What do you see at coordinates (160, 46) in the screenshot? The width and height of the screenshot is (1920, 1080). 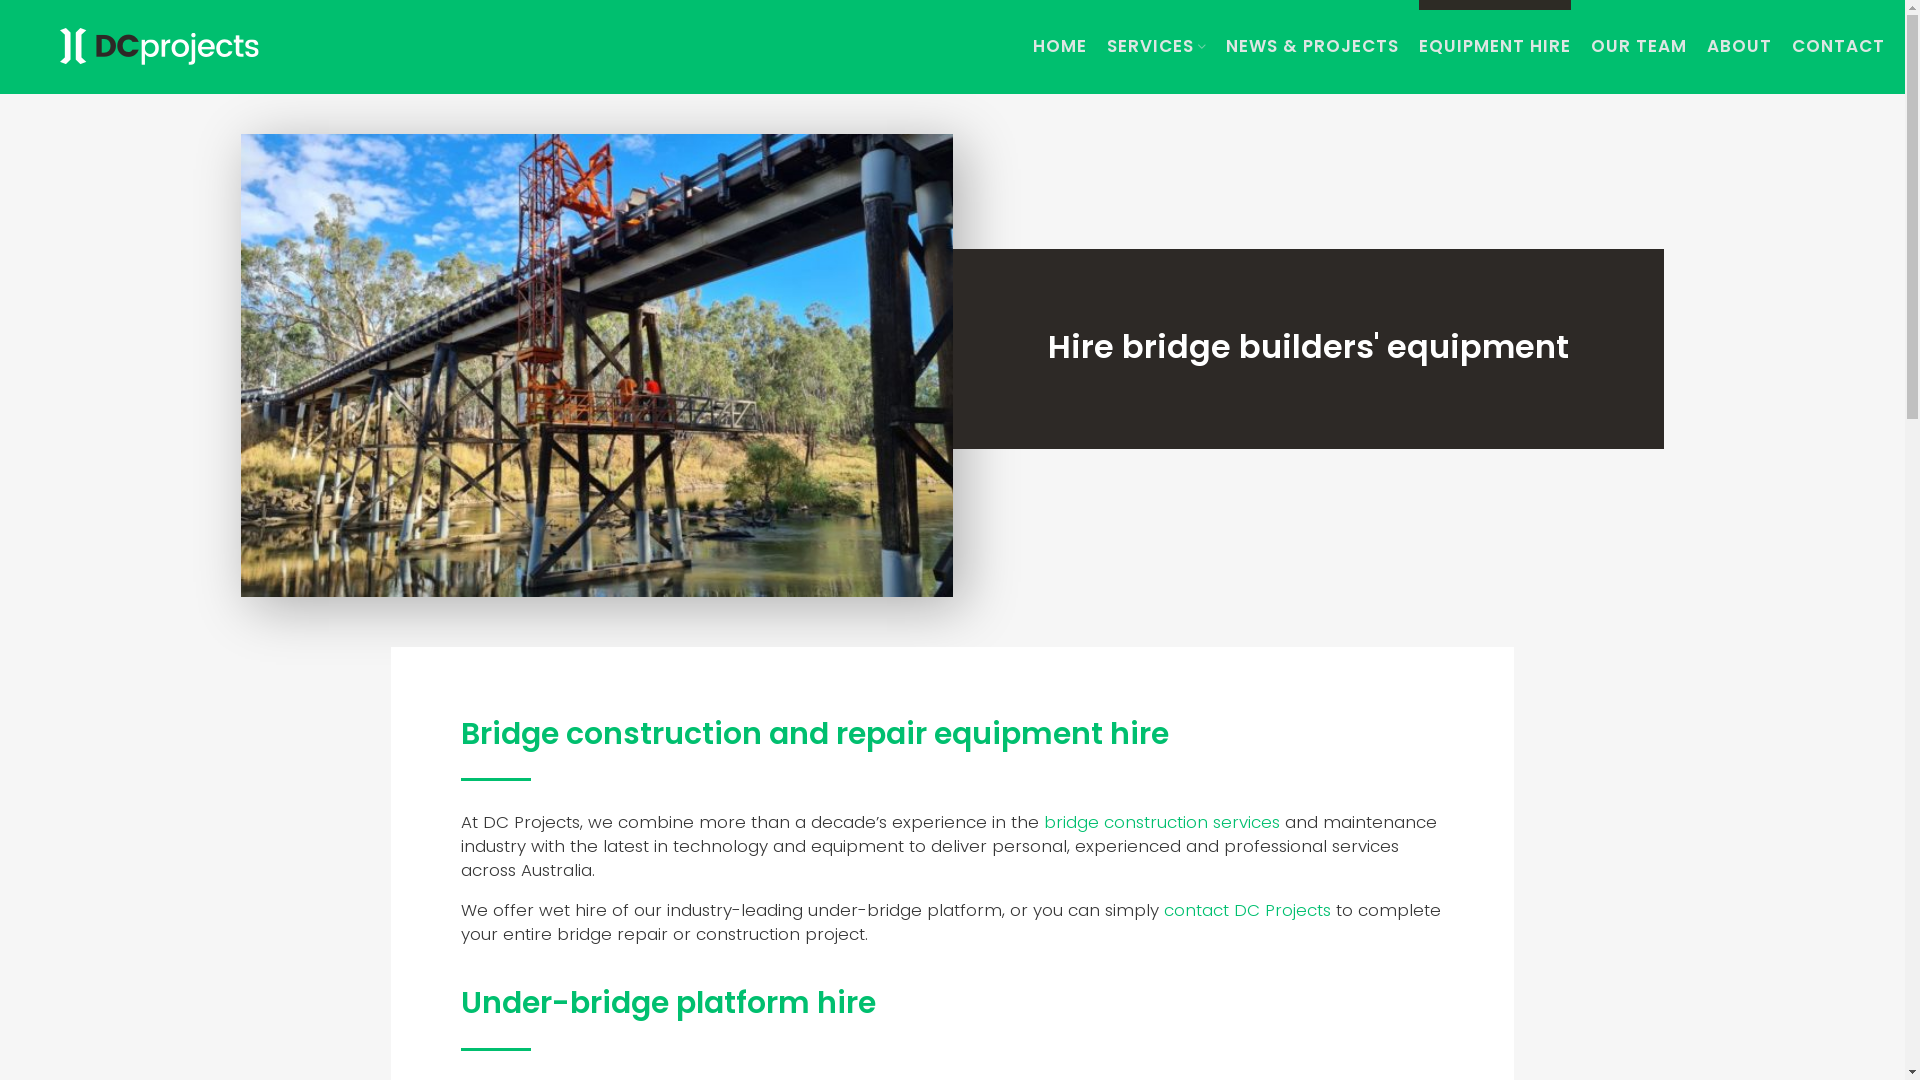 I see `DC Projects Pty Ltd` at bounding box center [160, 46].